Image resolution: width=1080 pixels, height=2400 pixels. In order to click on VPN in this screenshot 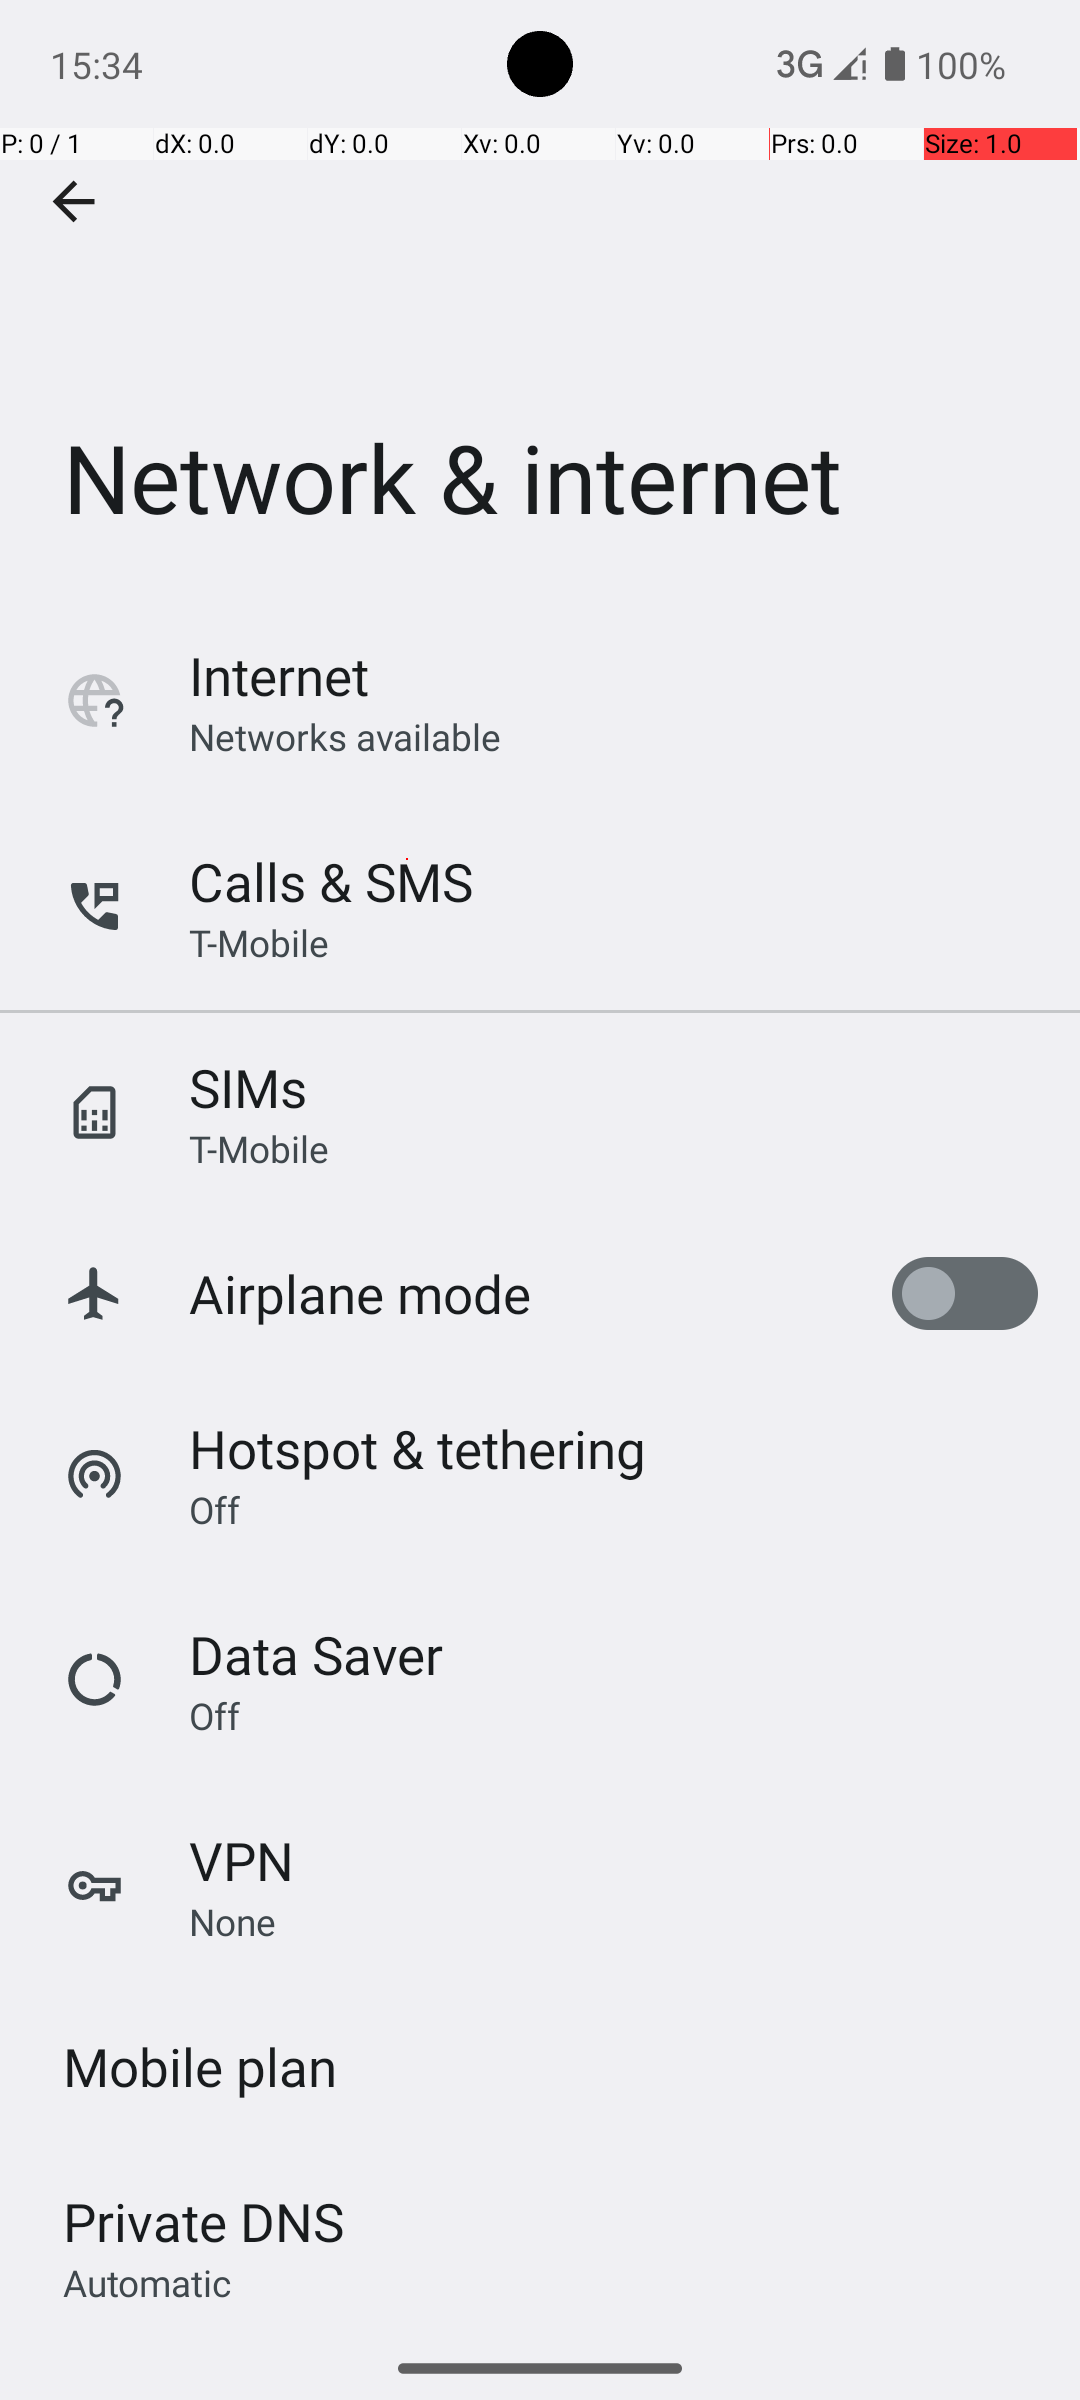, I will do `click(242, 1860)`.